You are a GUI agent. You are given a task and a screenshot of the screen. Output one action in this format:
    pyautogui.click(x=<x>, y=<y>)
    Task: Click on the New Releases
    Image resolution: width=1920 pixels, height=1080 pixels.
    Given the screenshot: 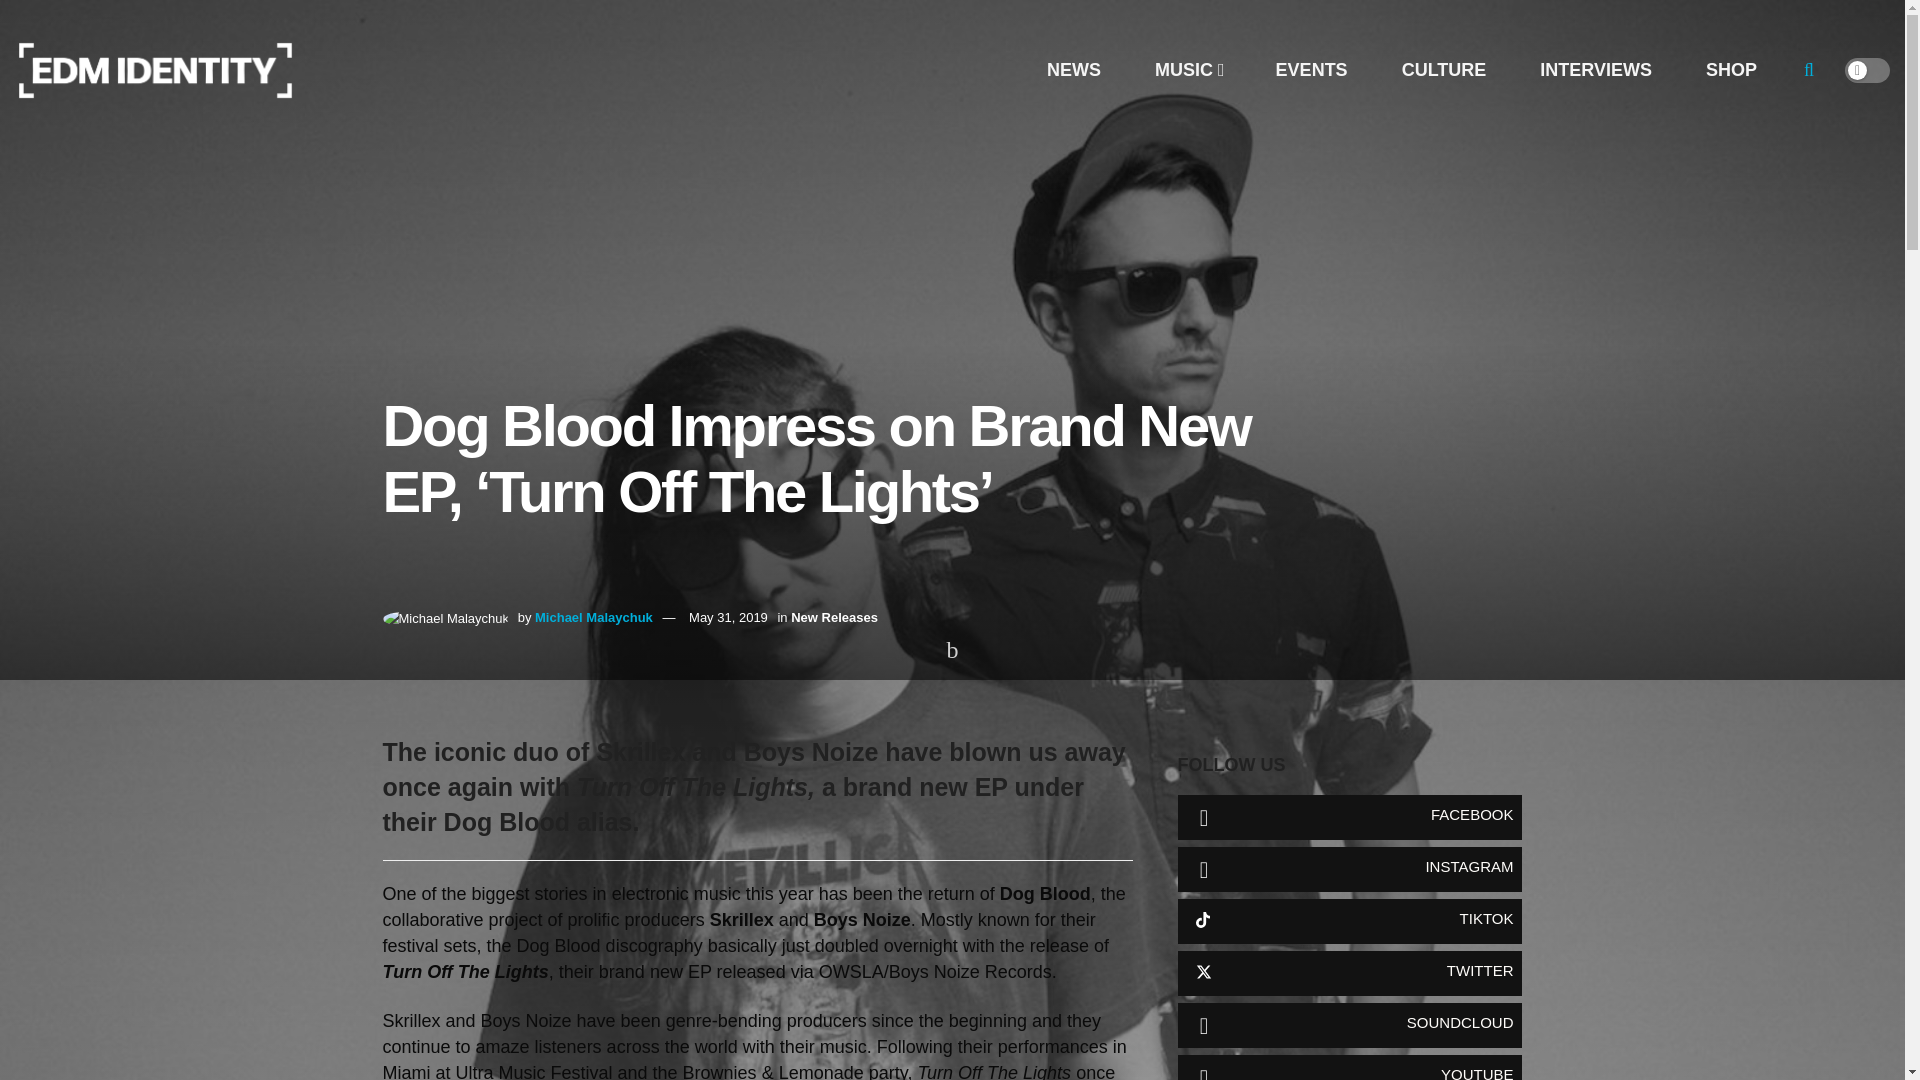 What is the action you would take?
    pyautogui.click(x=834, y=618)
    